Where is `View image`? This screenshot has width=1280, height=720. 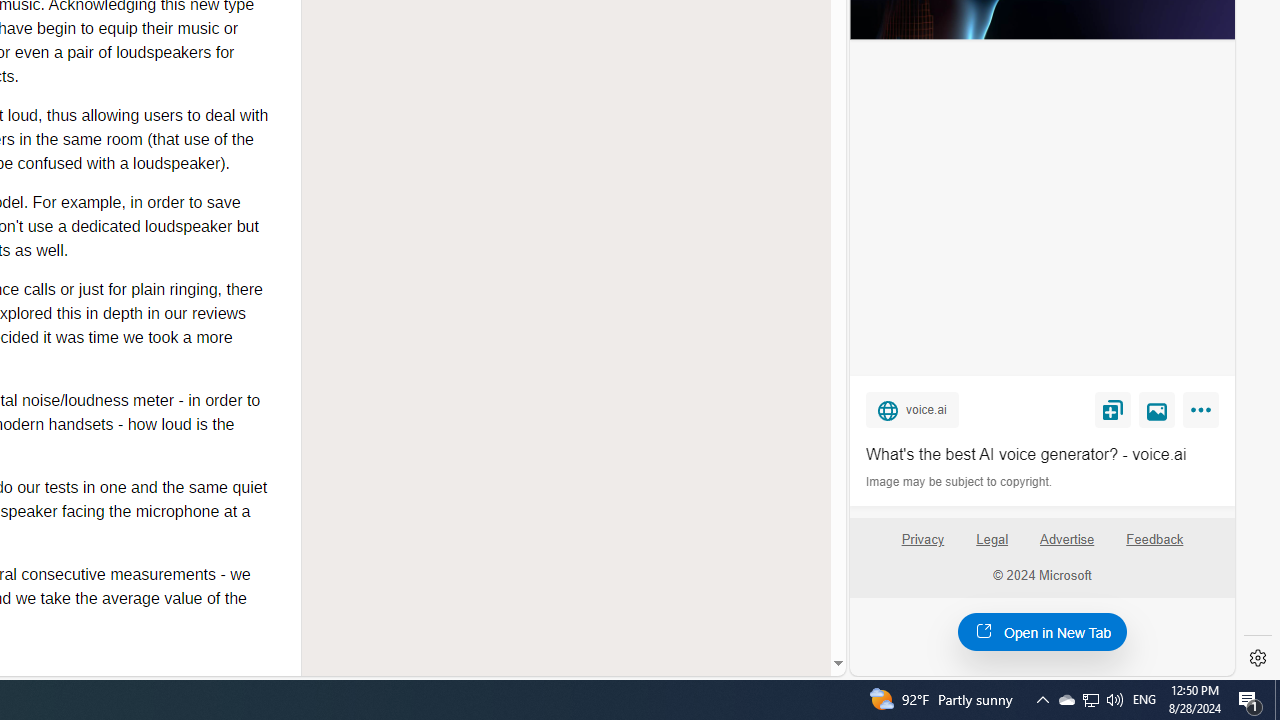 View image is located at coordinates (1157, 409).